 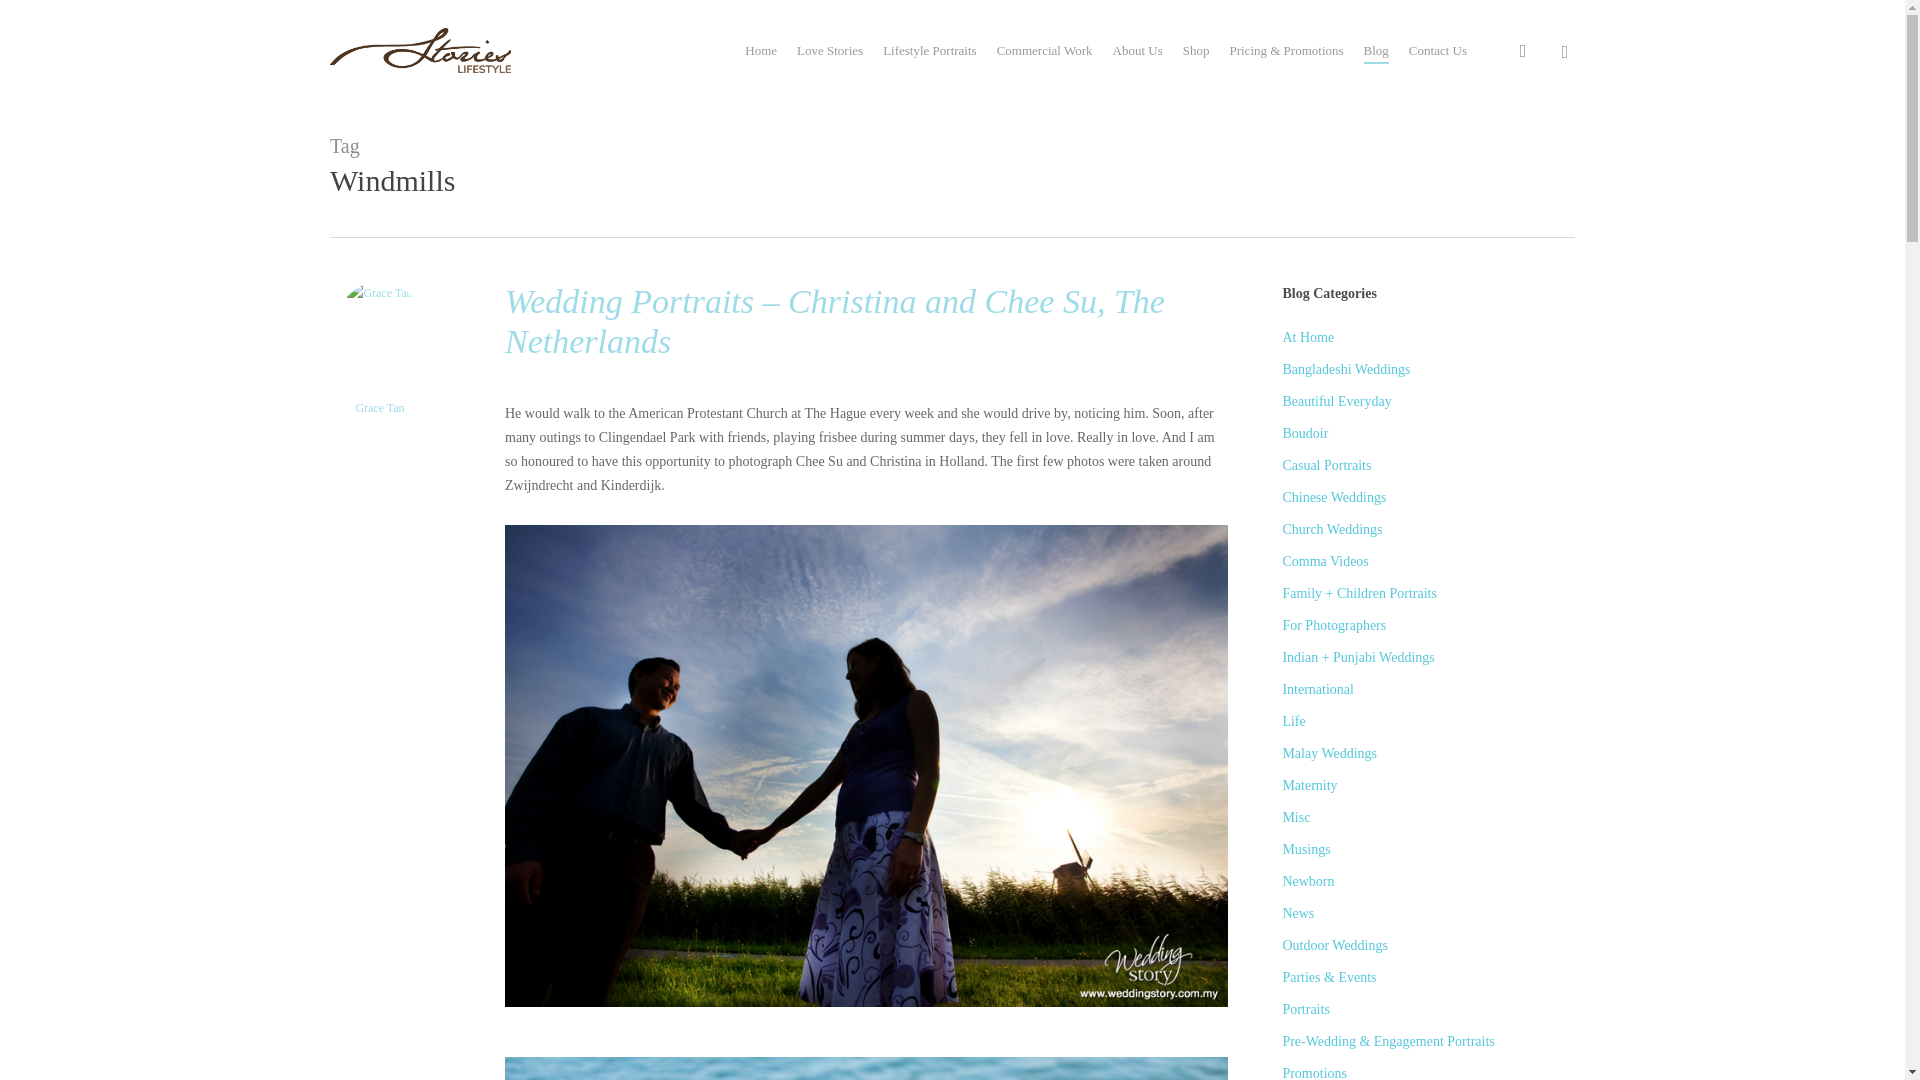 I want to click on Commercial Work, so click(x=1044, y=50).